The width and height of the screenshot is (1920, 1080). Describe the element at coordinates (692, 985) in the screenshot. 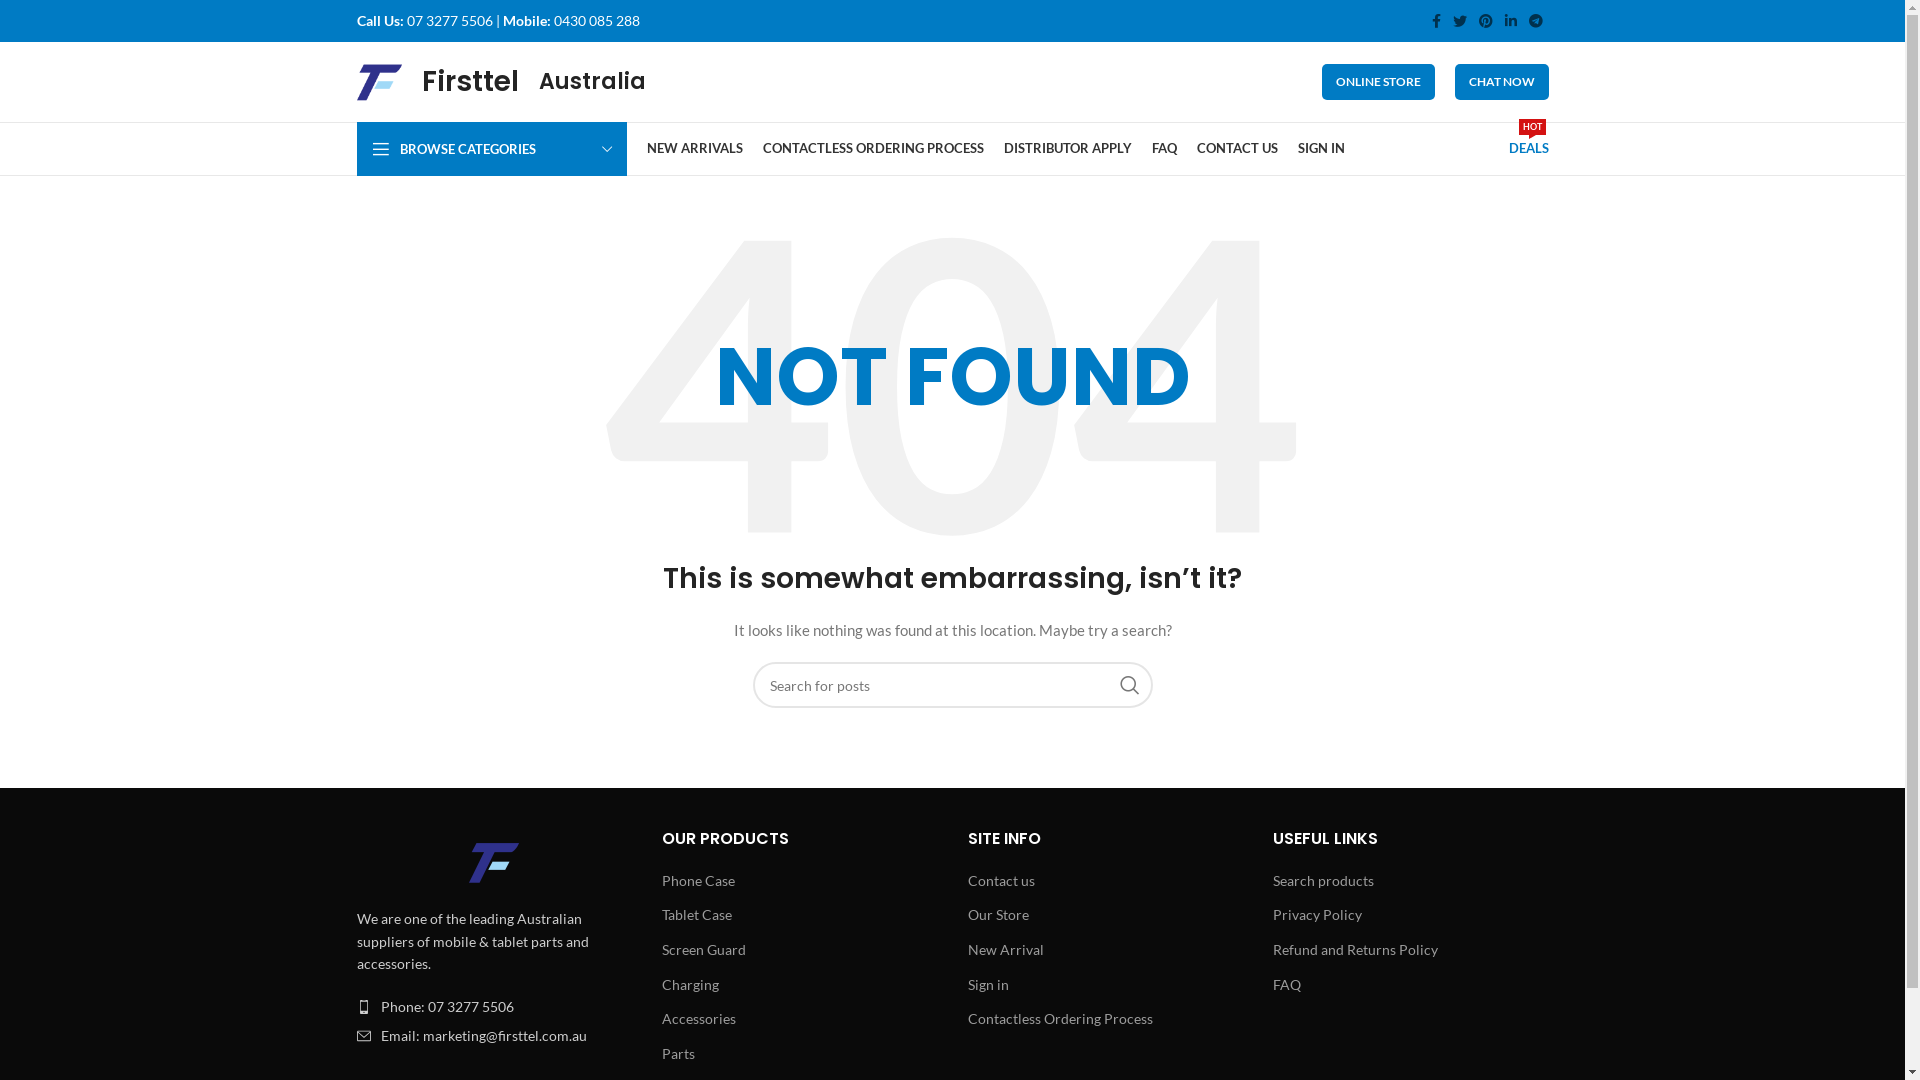

I see `Charging` at that location.